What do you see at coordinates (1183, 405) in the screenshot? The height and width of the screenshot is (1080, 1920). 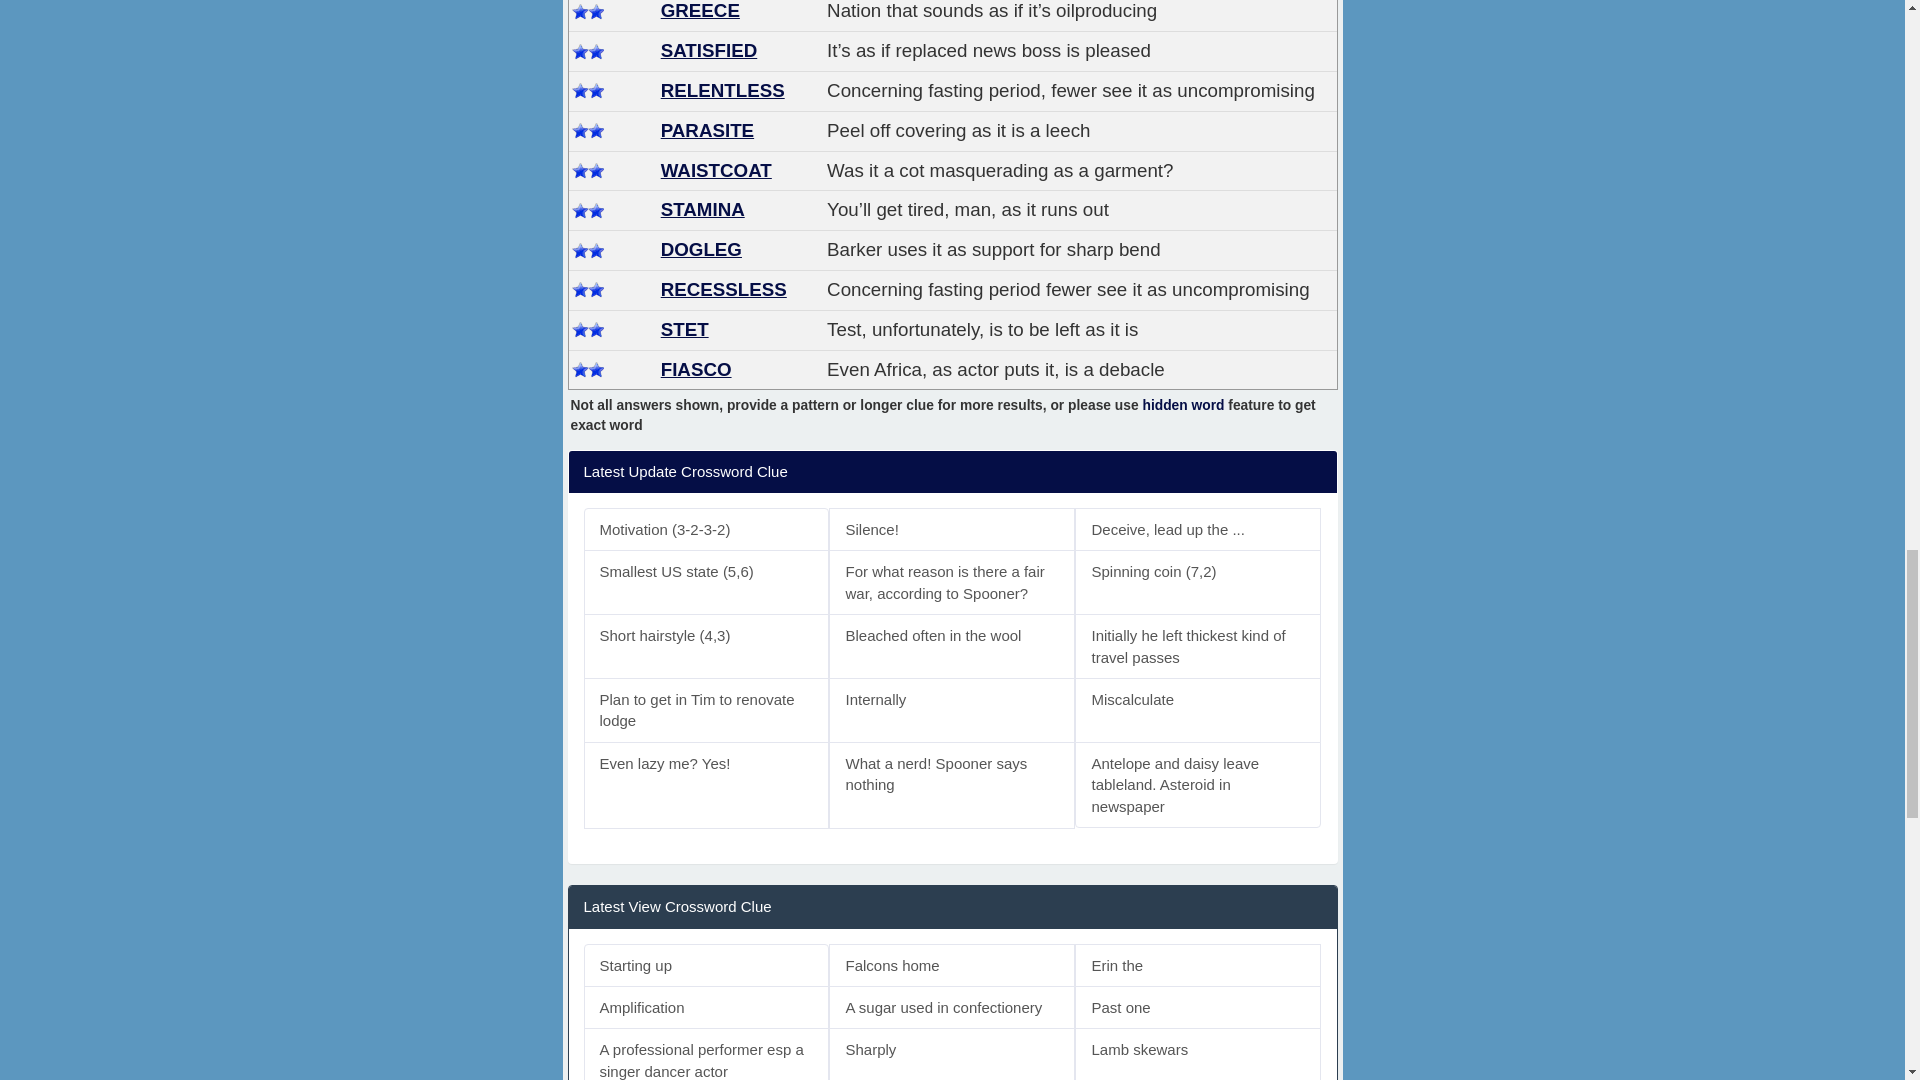 I see `hidden word` at bounding box center [1183, 405].